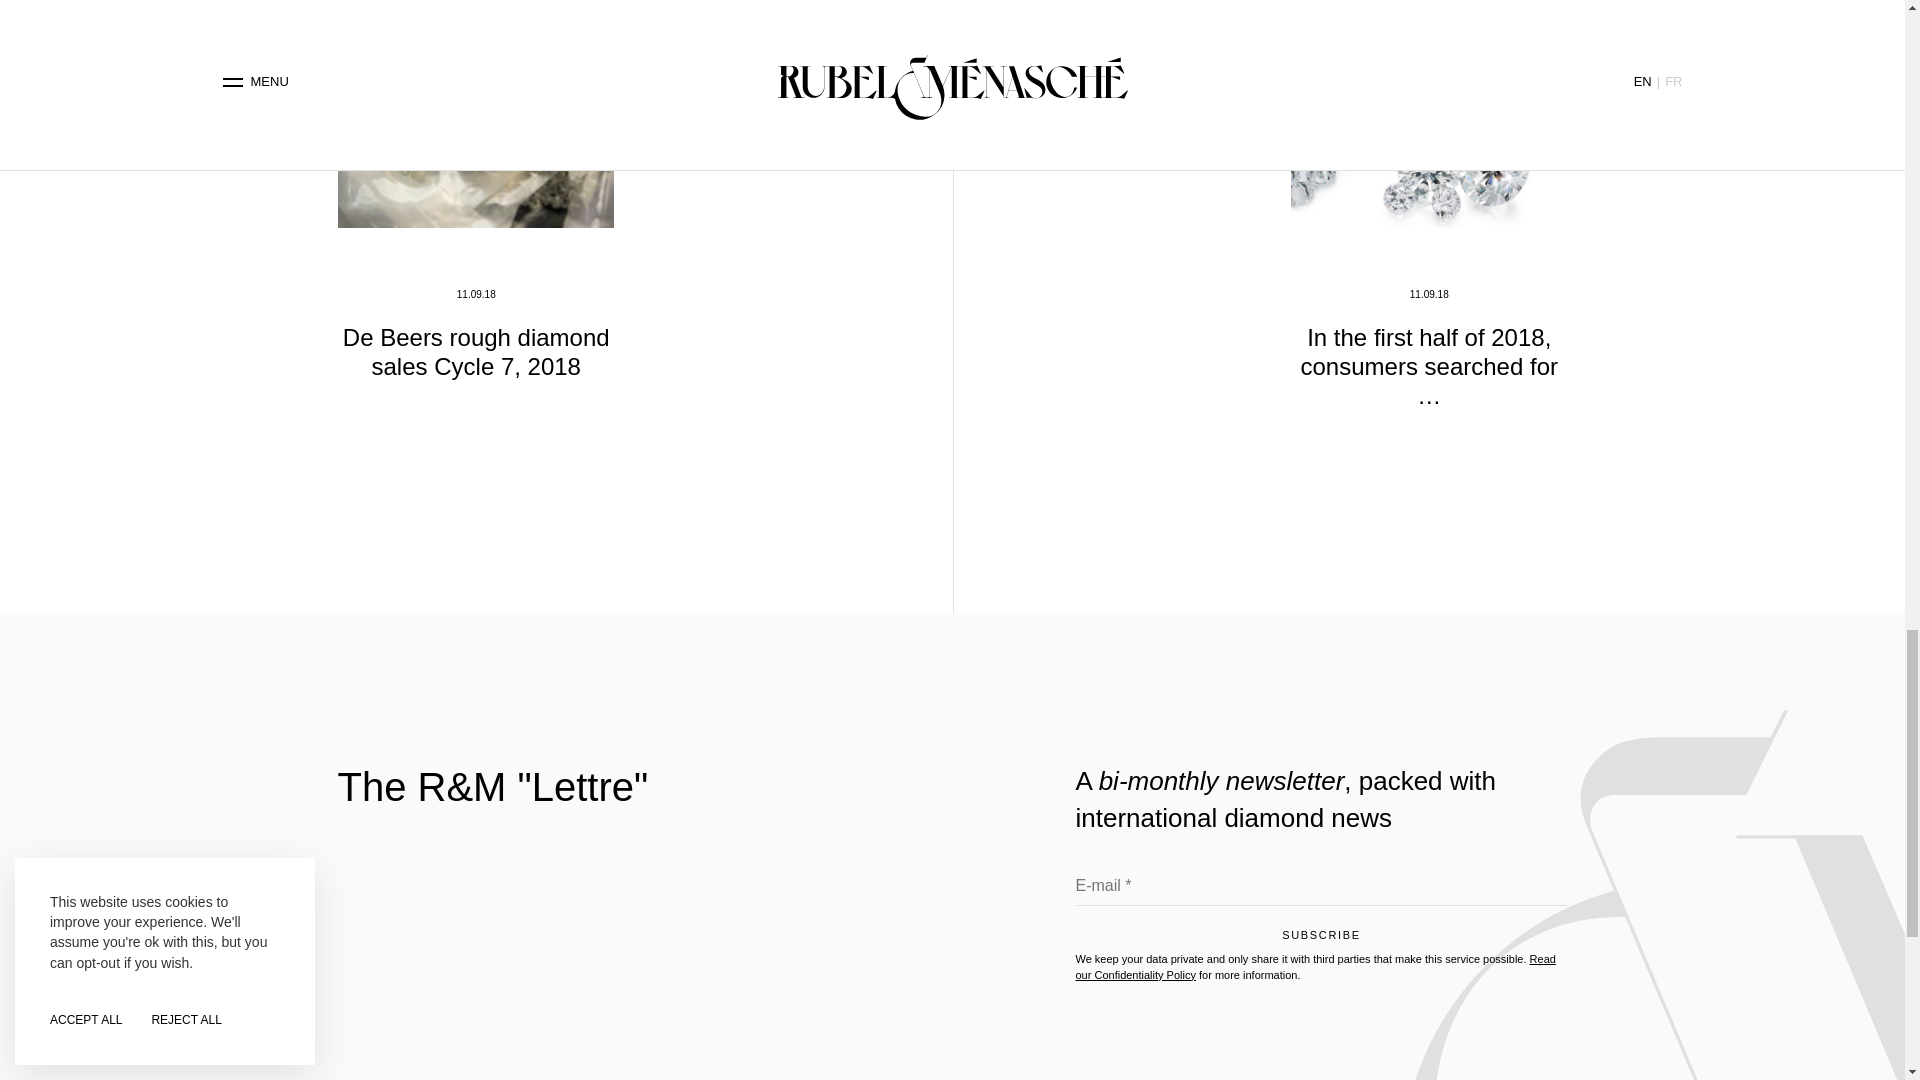  What do you see at coordinates (476, 352) in the screenshot?
I see `De Beers rough diamond sales Cycle 7, 2018` at bounding box center [476, 352].